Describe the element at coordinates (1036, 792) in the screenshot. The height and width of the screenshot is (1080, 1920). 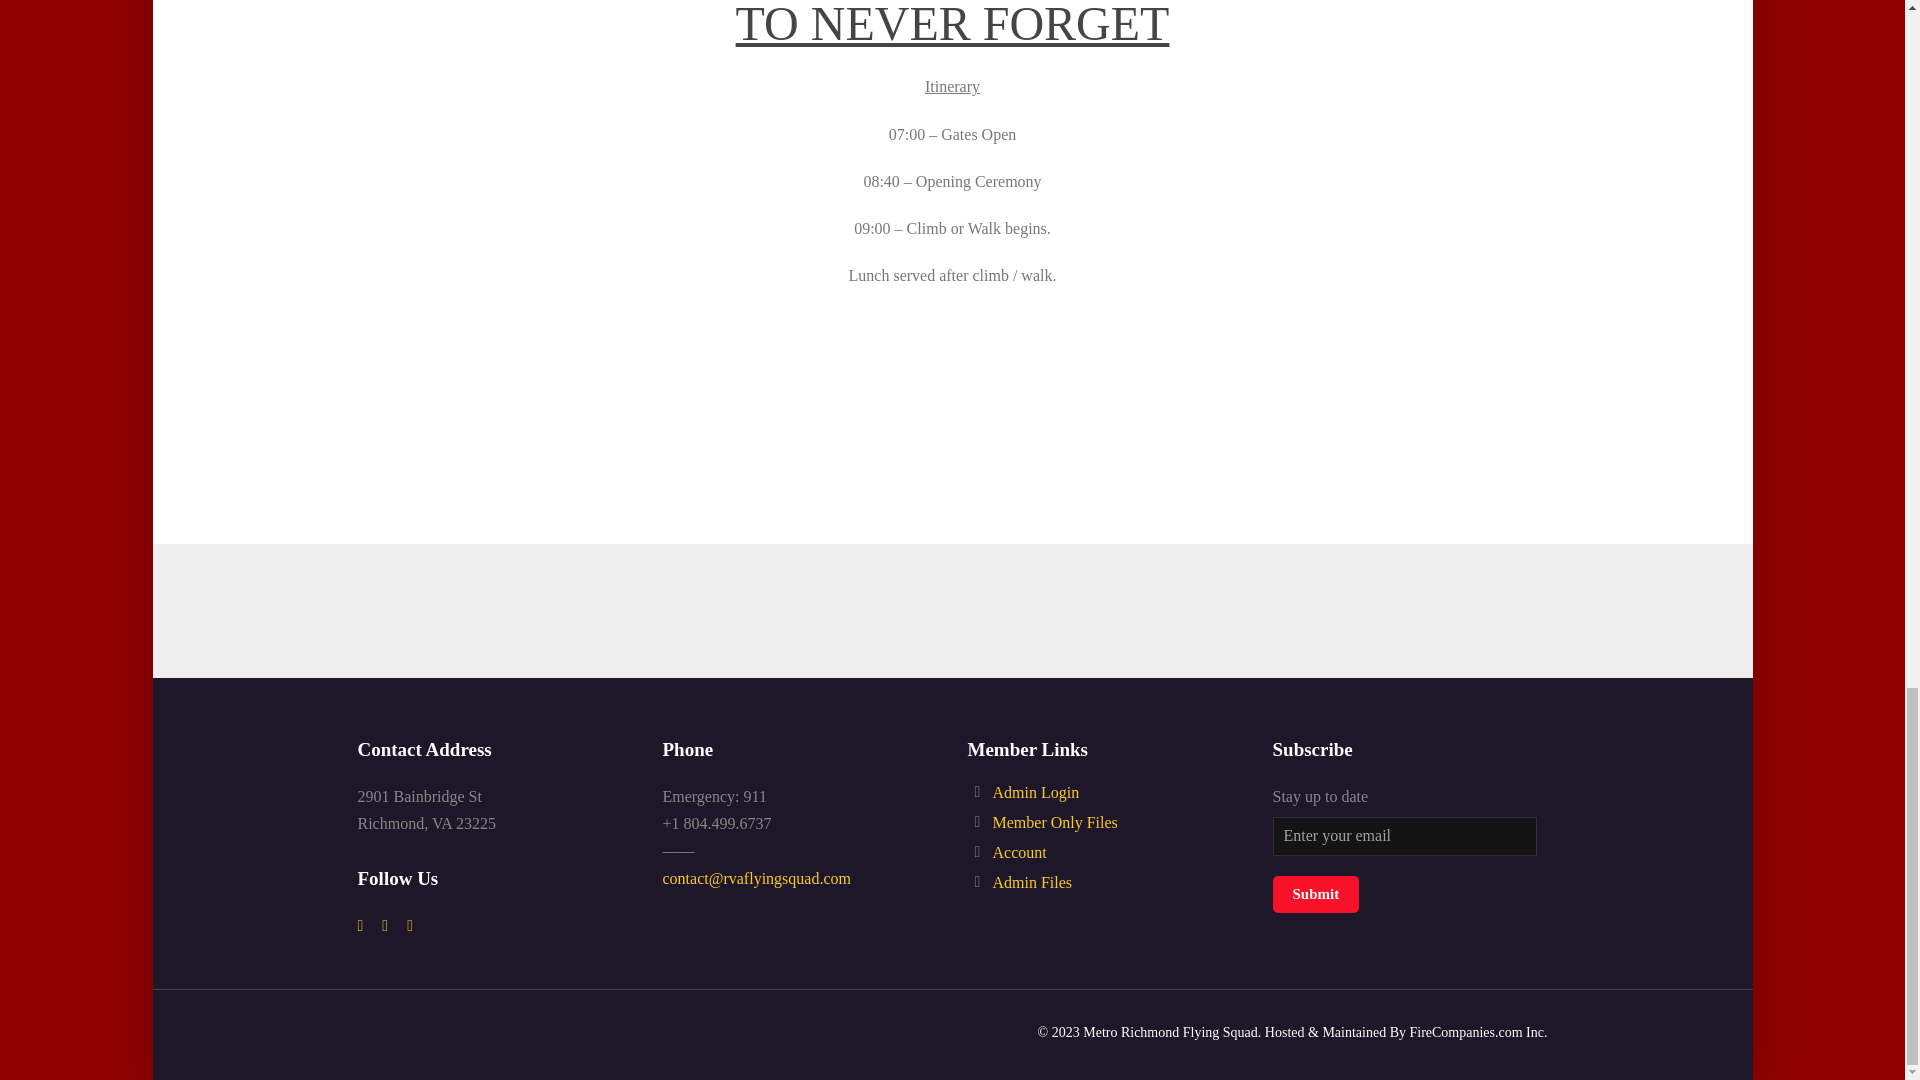
I see `Admin Login` at that location.